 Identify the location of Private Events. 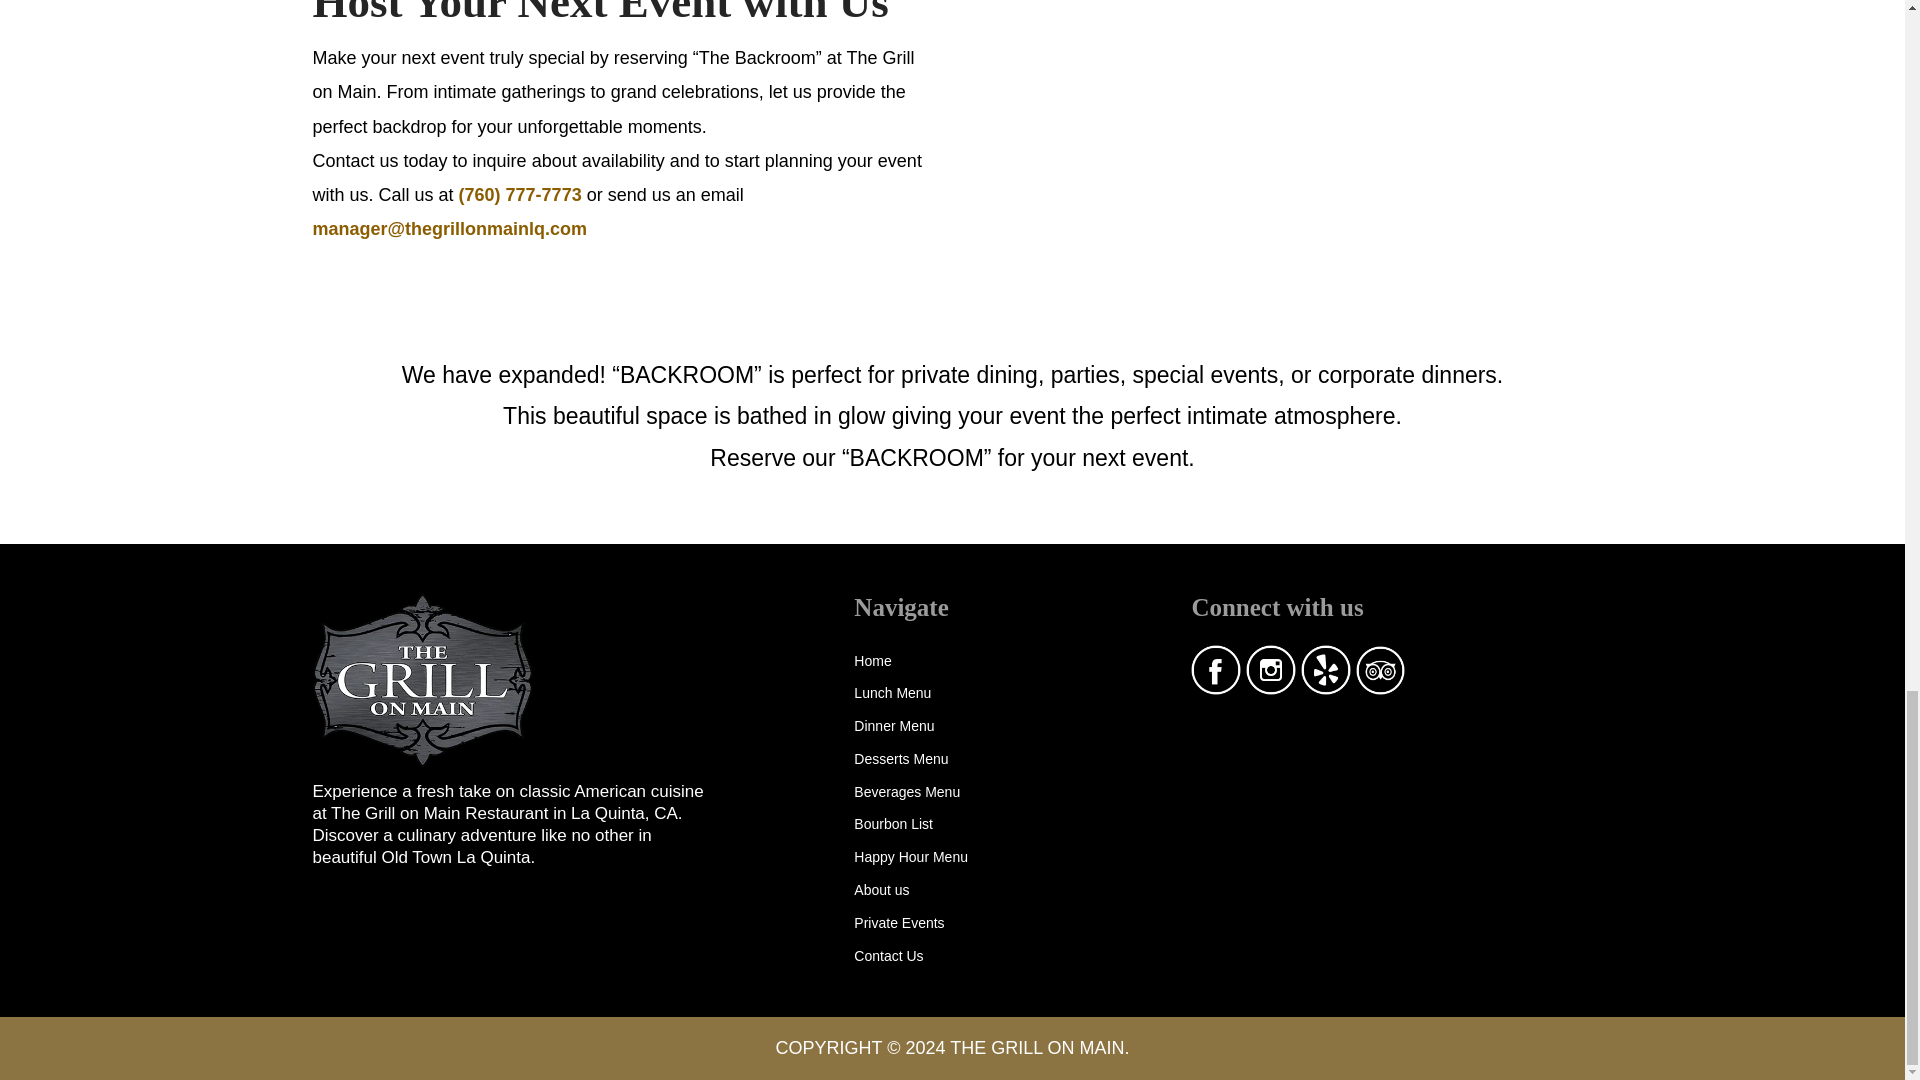
(899, 926).